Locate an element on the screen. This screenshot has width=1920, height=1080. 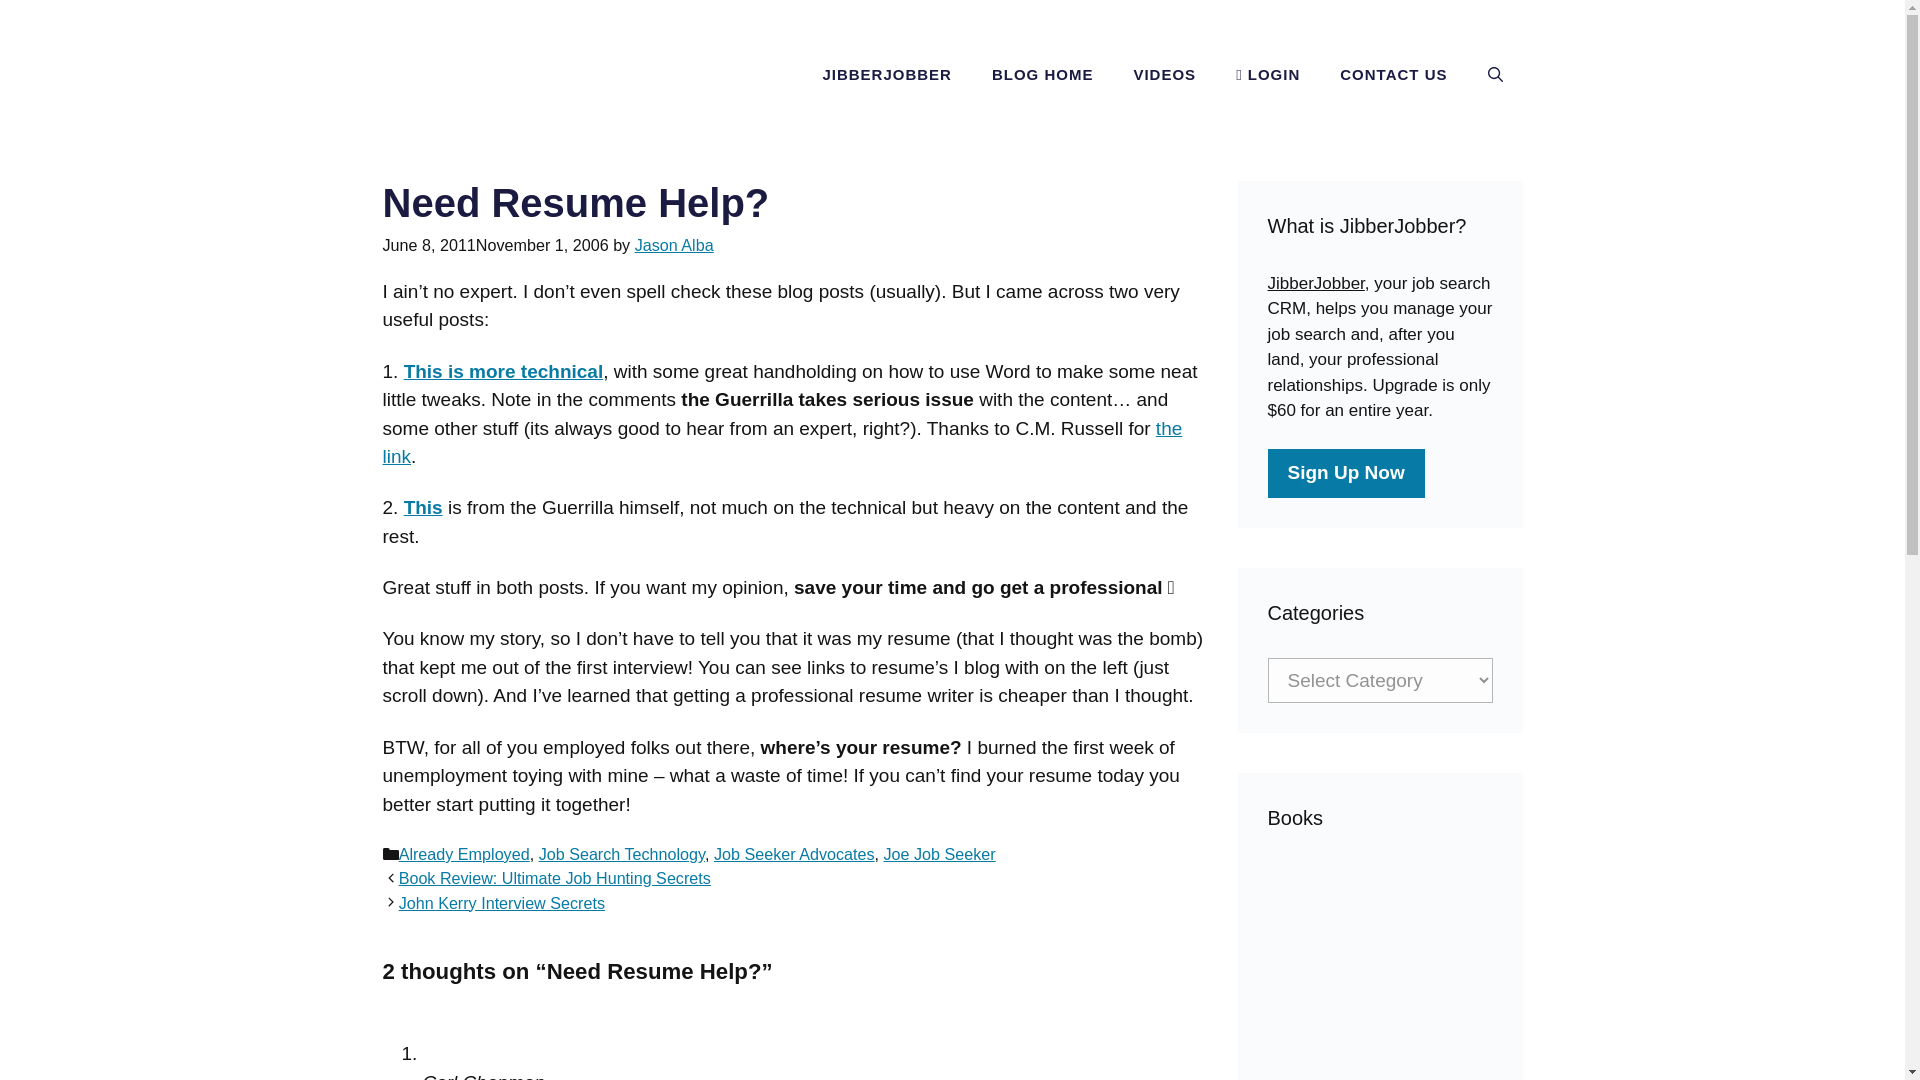
Sign Up Now is located at coordinates (1346, 473).